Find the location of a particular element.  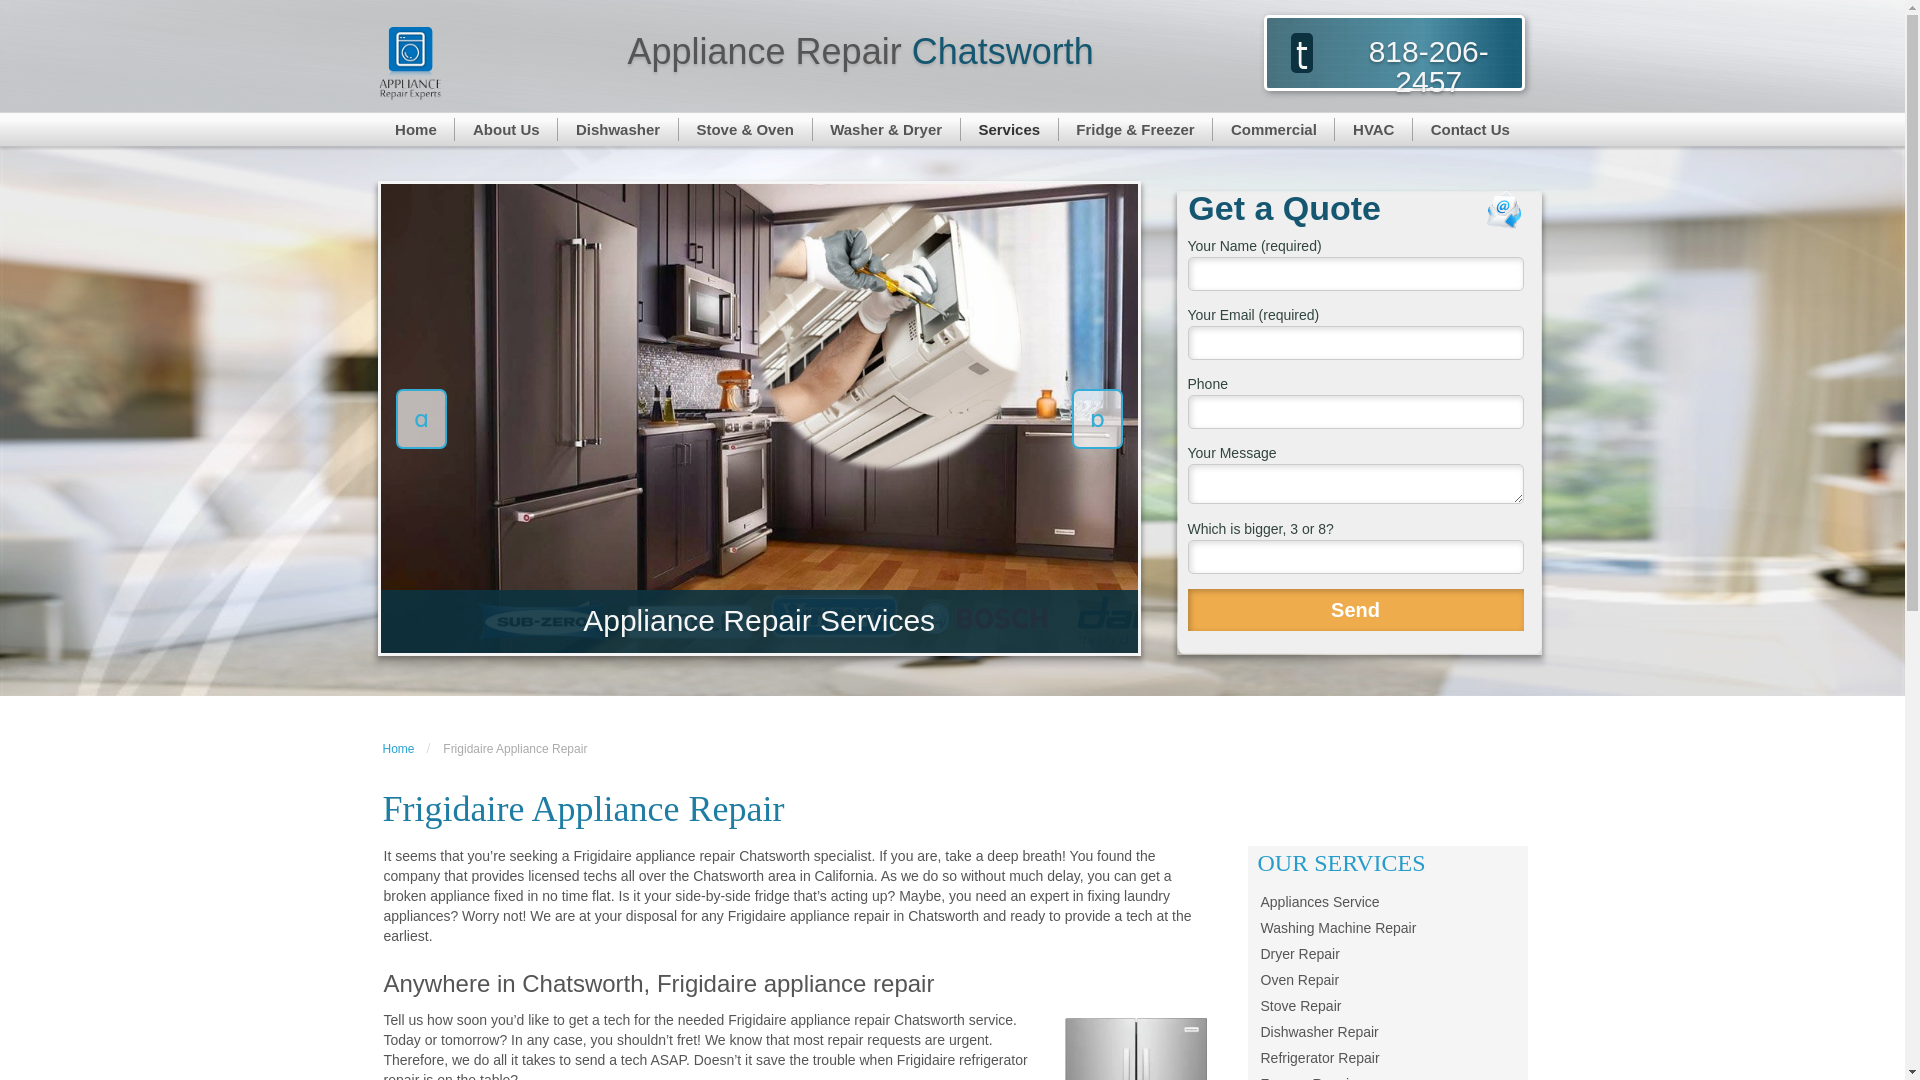

Dishwasher is located at coordinates (618, 129).